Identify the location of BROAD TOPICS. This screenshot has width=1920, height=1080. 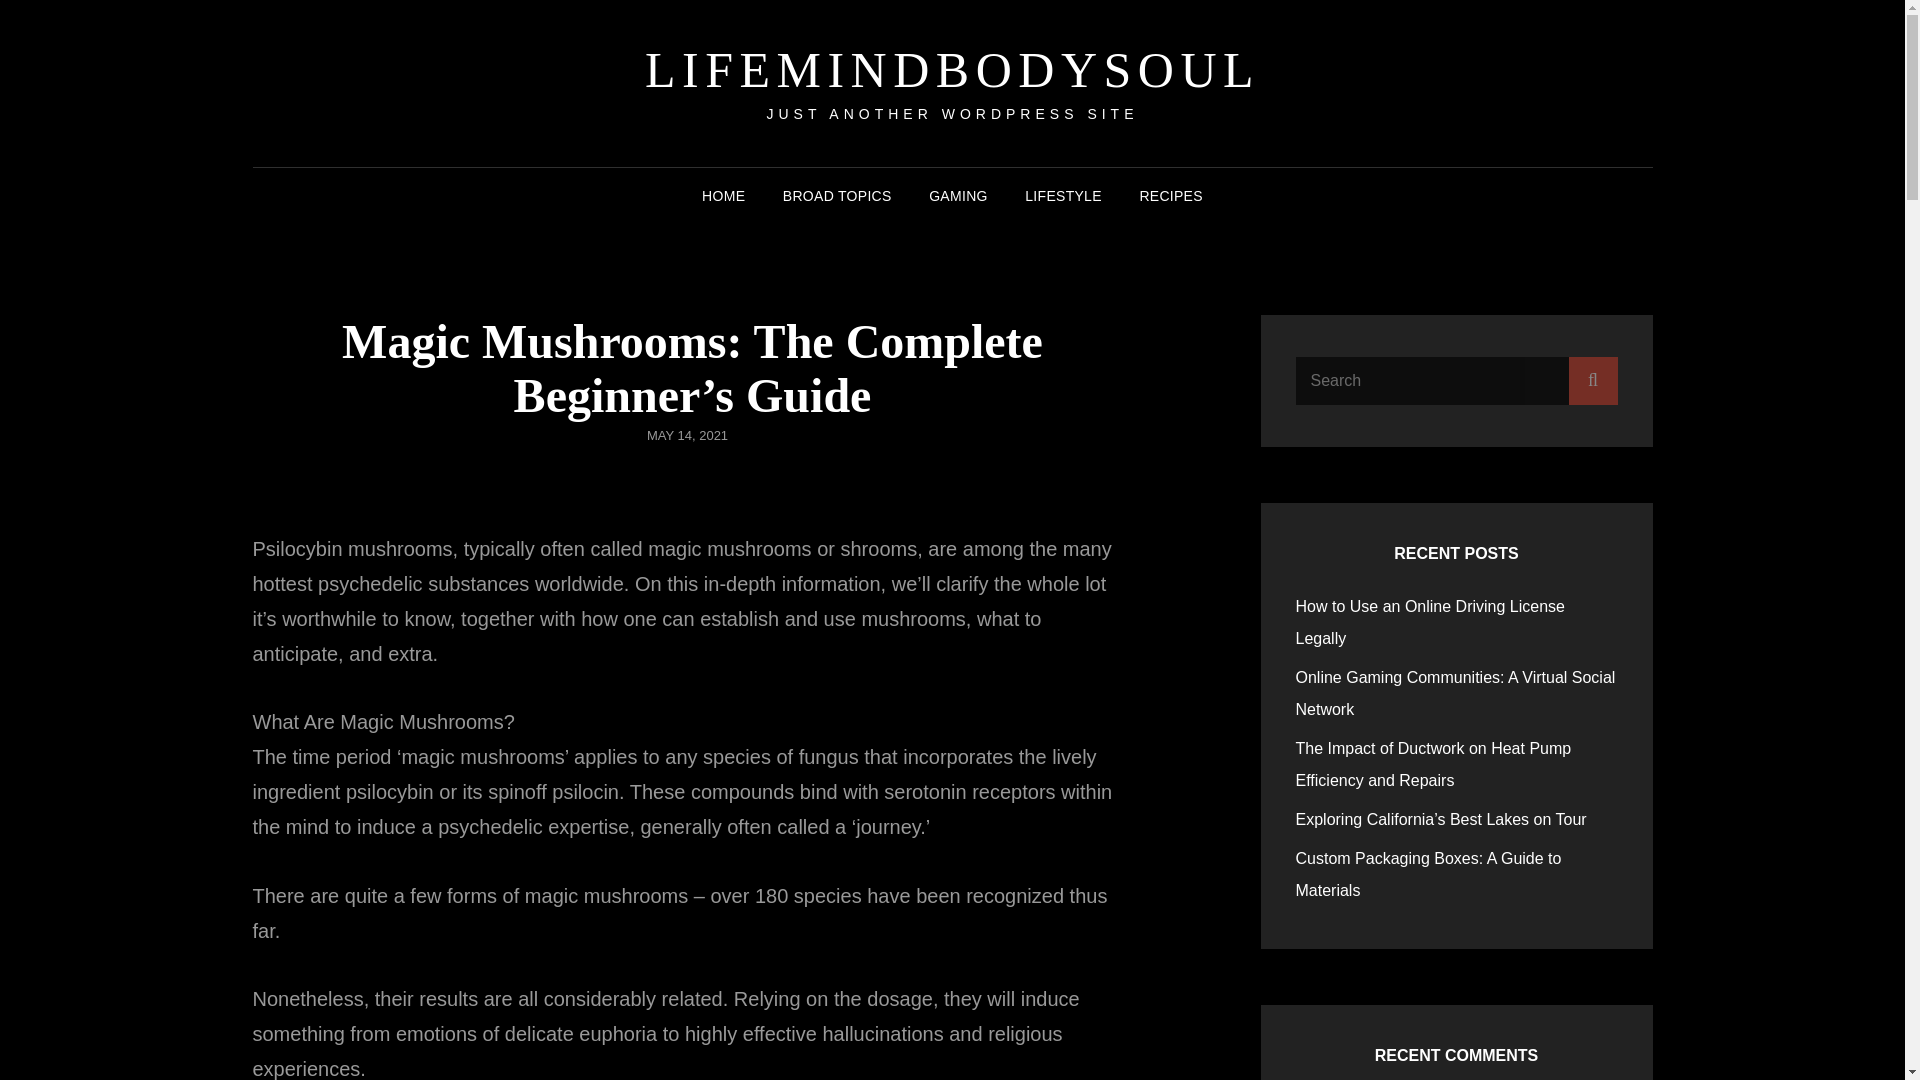
(837, 196).